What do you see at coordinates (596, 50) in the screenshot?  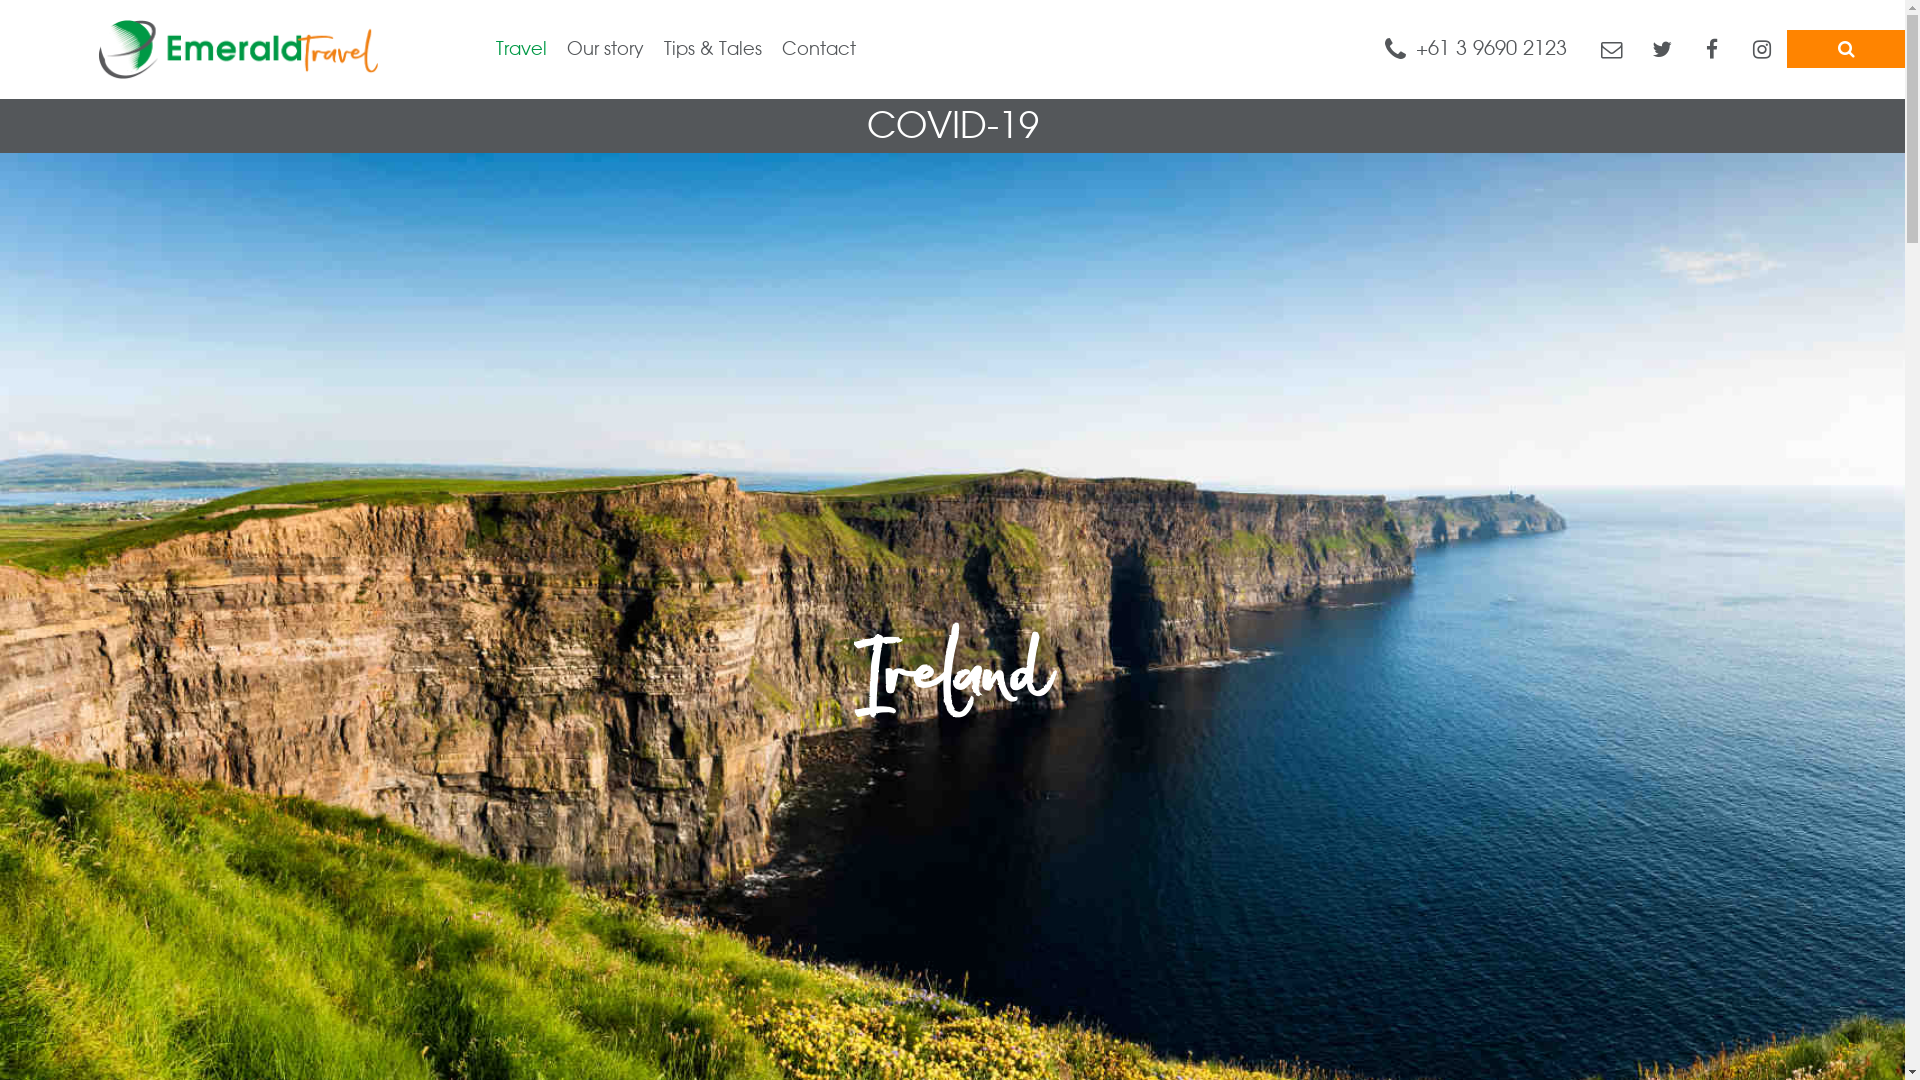 I see `Our story` at bounding box center [596, 50].